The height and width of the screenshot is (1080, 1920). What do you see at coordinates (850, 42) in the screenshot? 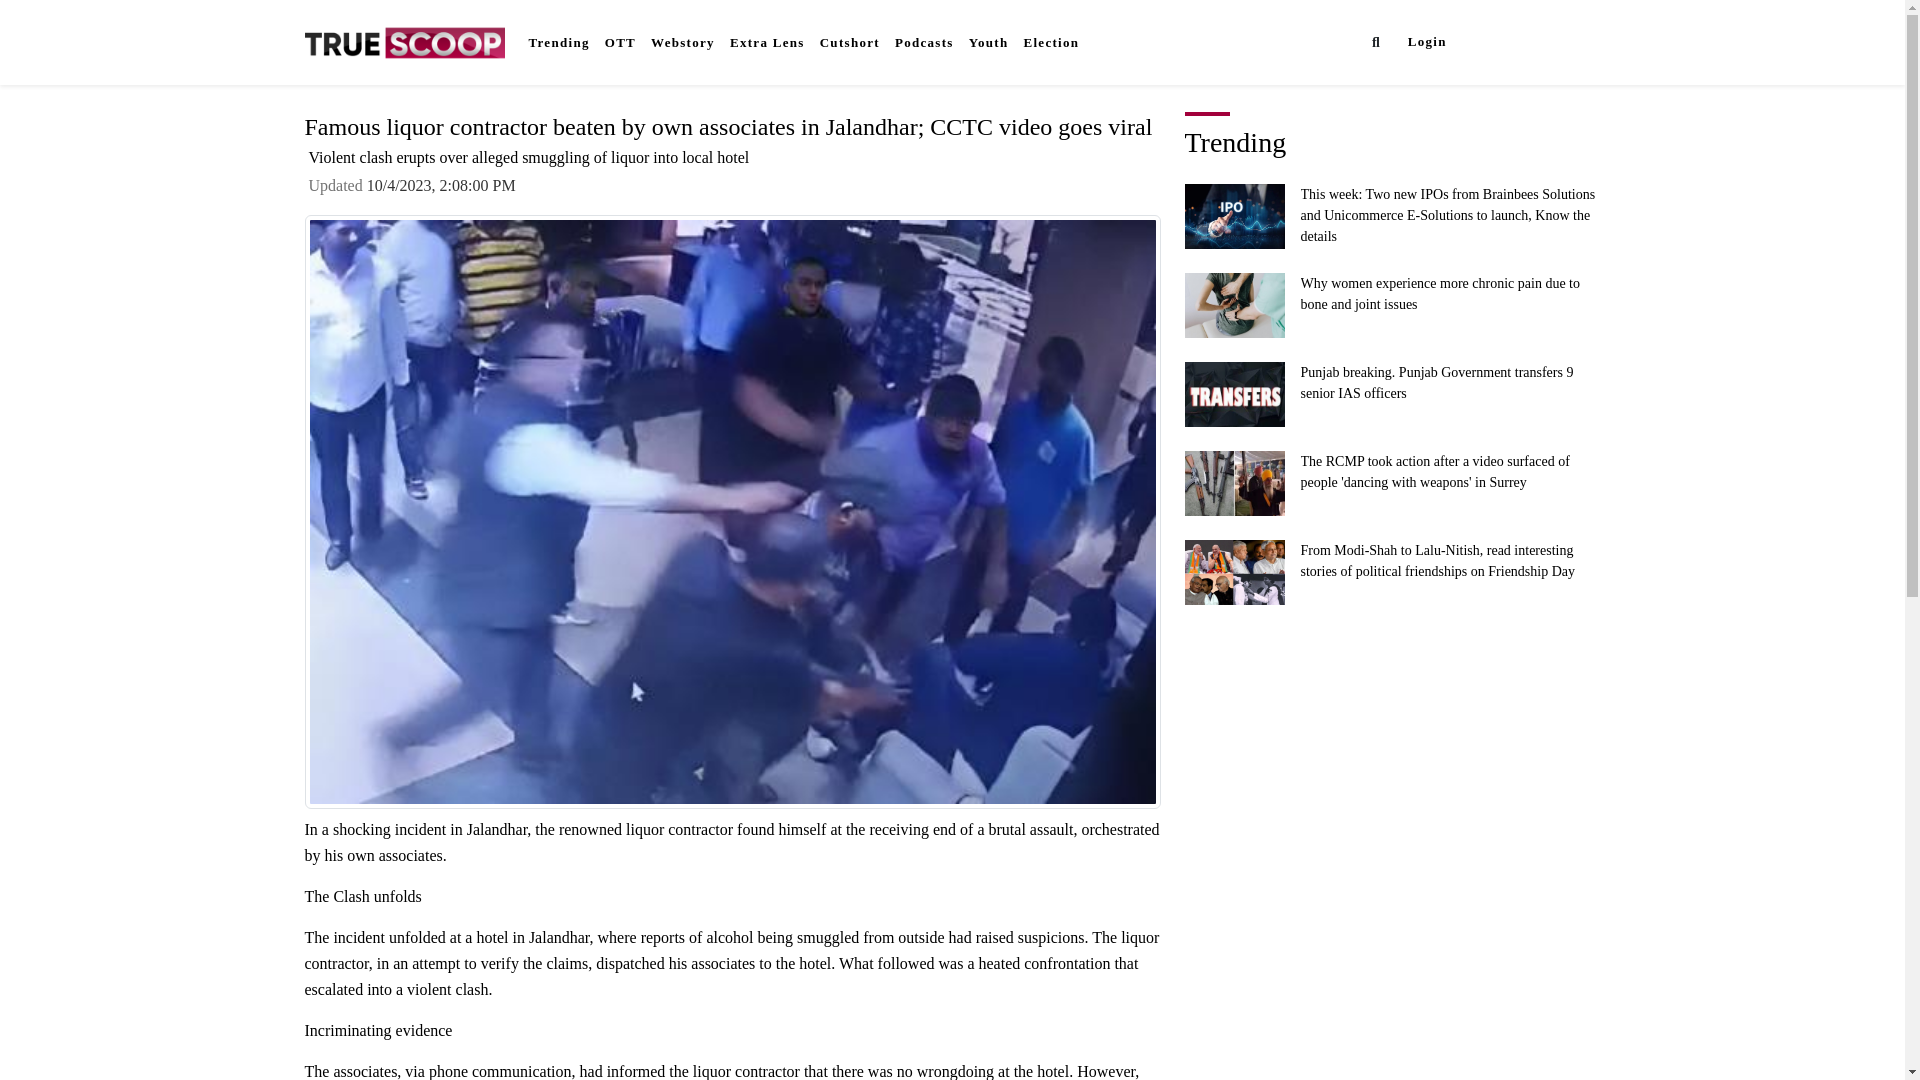
I see `Cutshort` at bounding box center [850, 42].